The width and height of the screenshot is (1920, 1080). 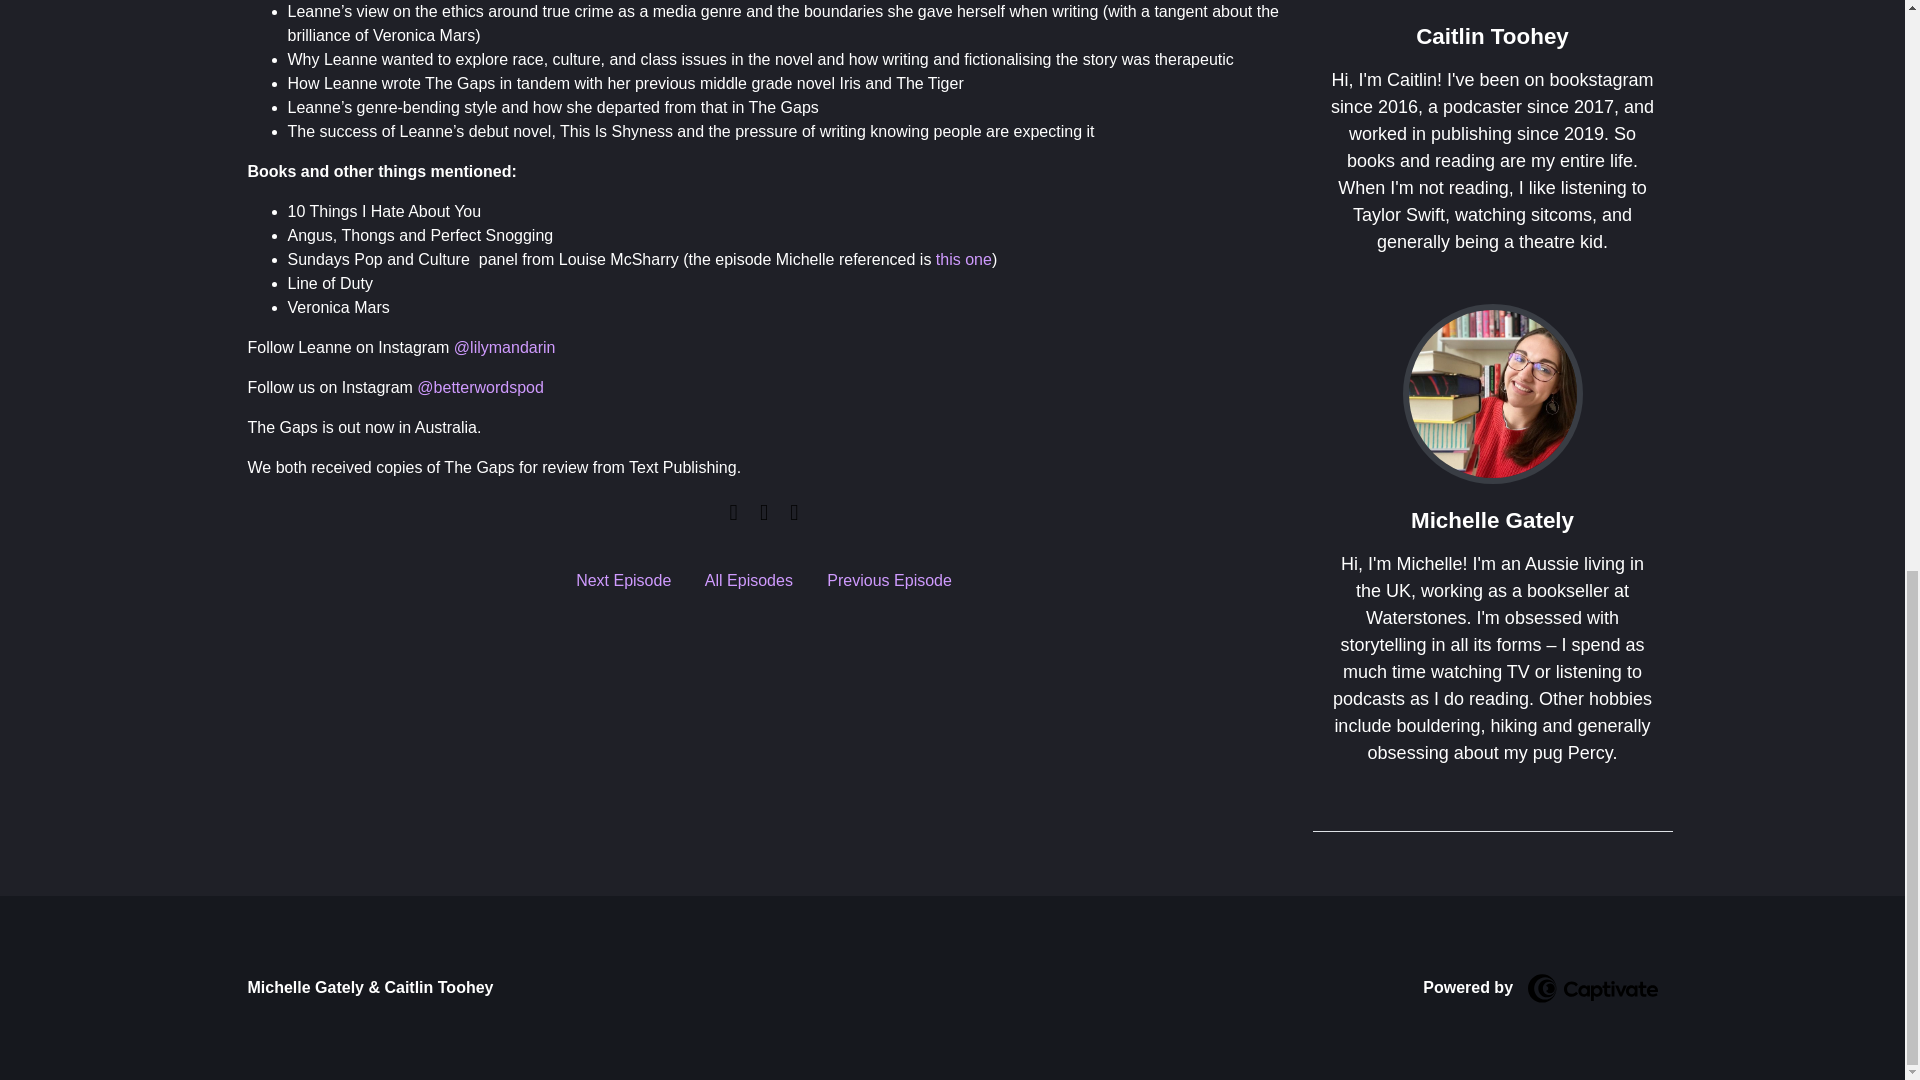 I want to click on Previous Episode, so click(x=890, y=580).